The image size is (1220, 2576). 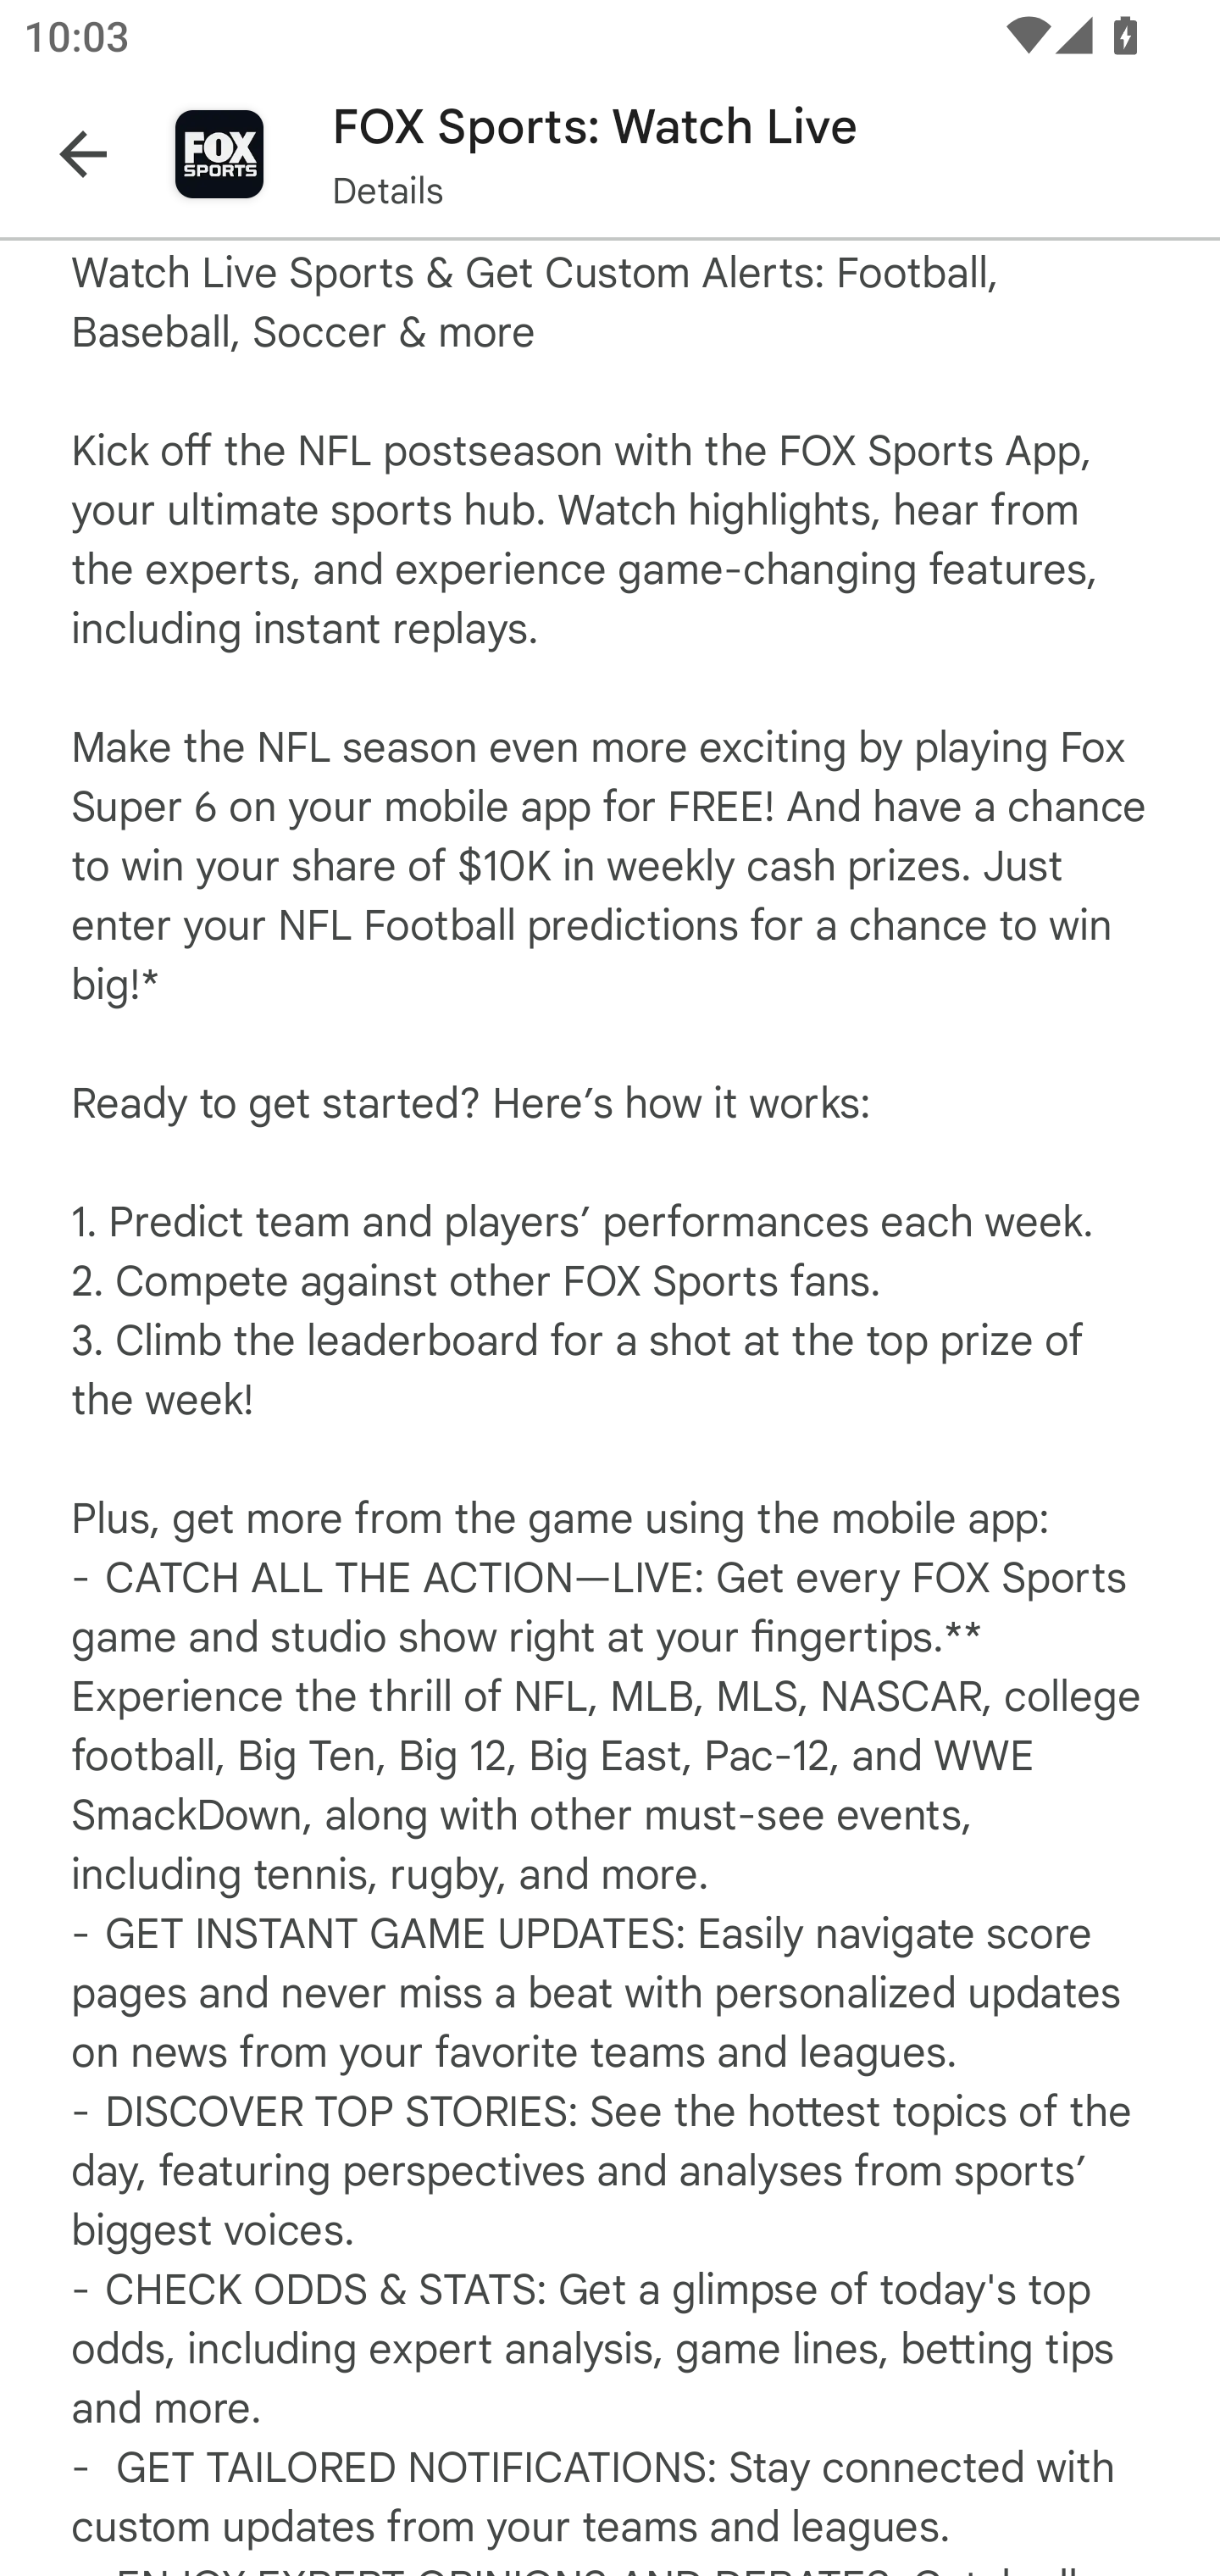 I want to click on Navigate up, so click(x=83, y=154).